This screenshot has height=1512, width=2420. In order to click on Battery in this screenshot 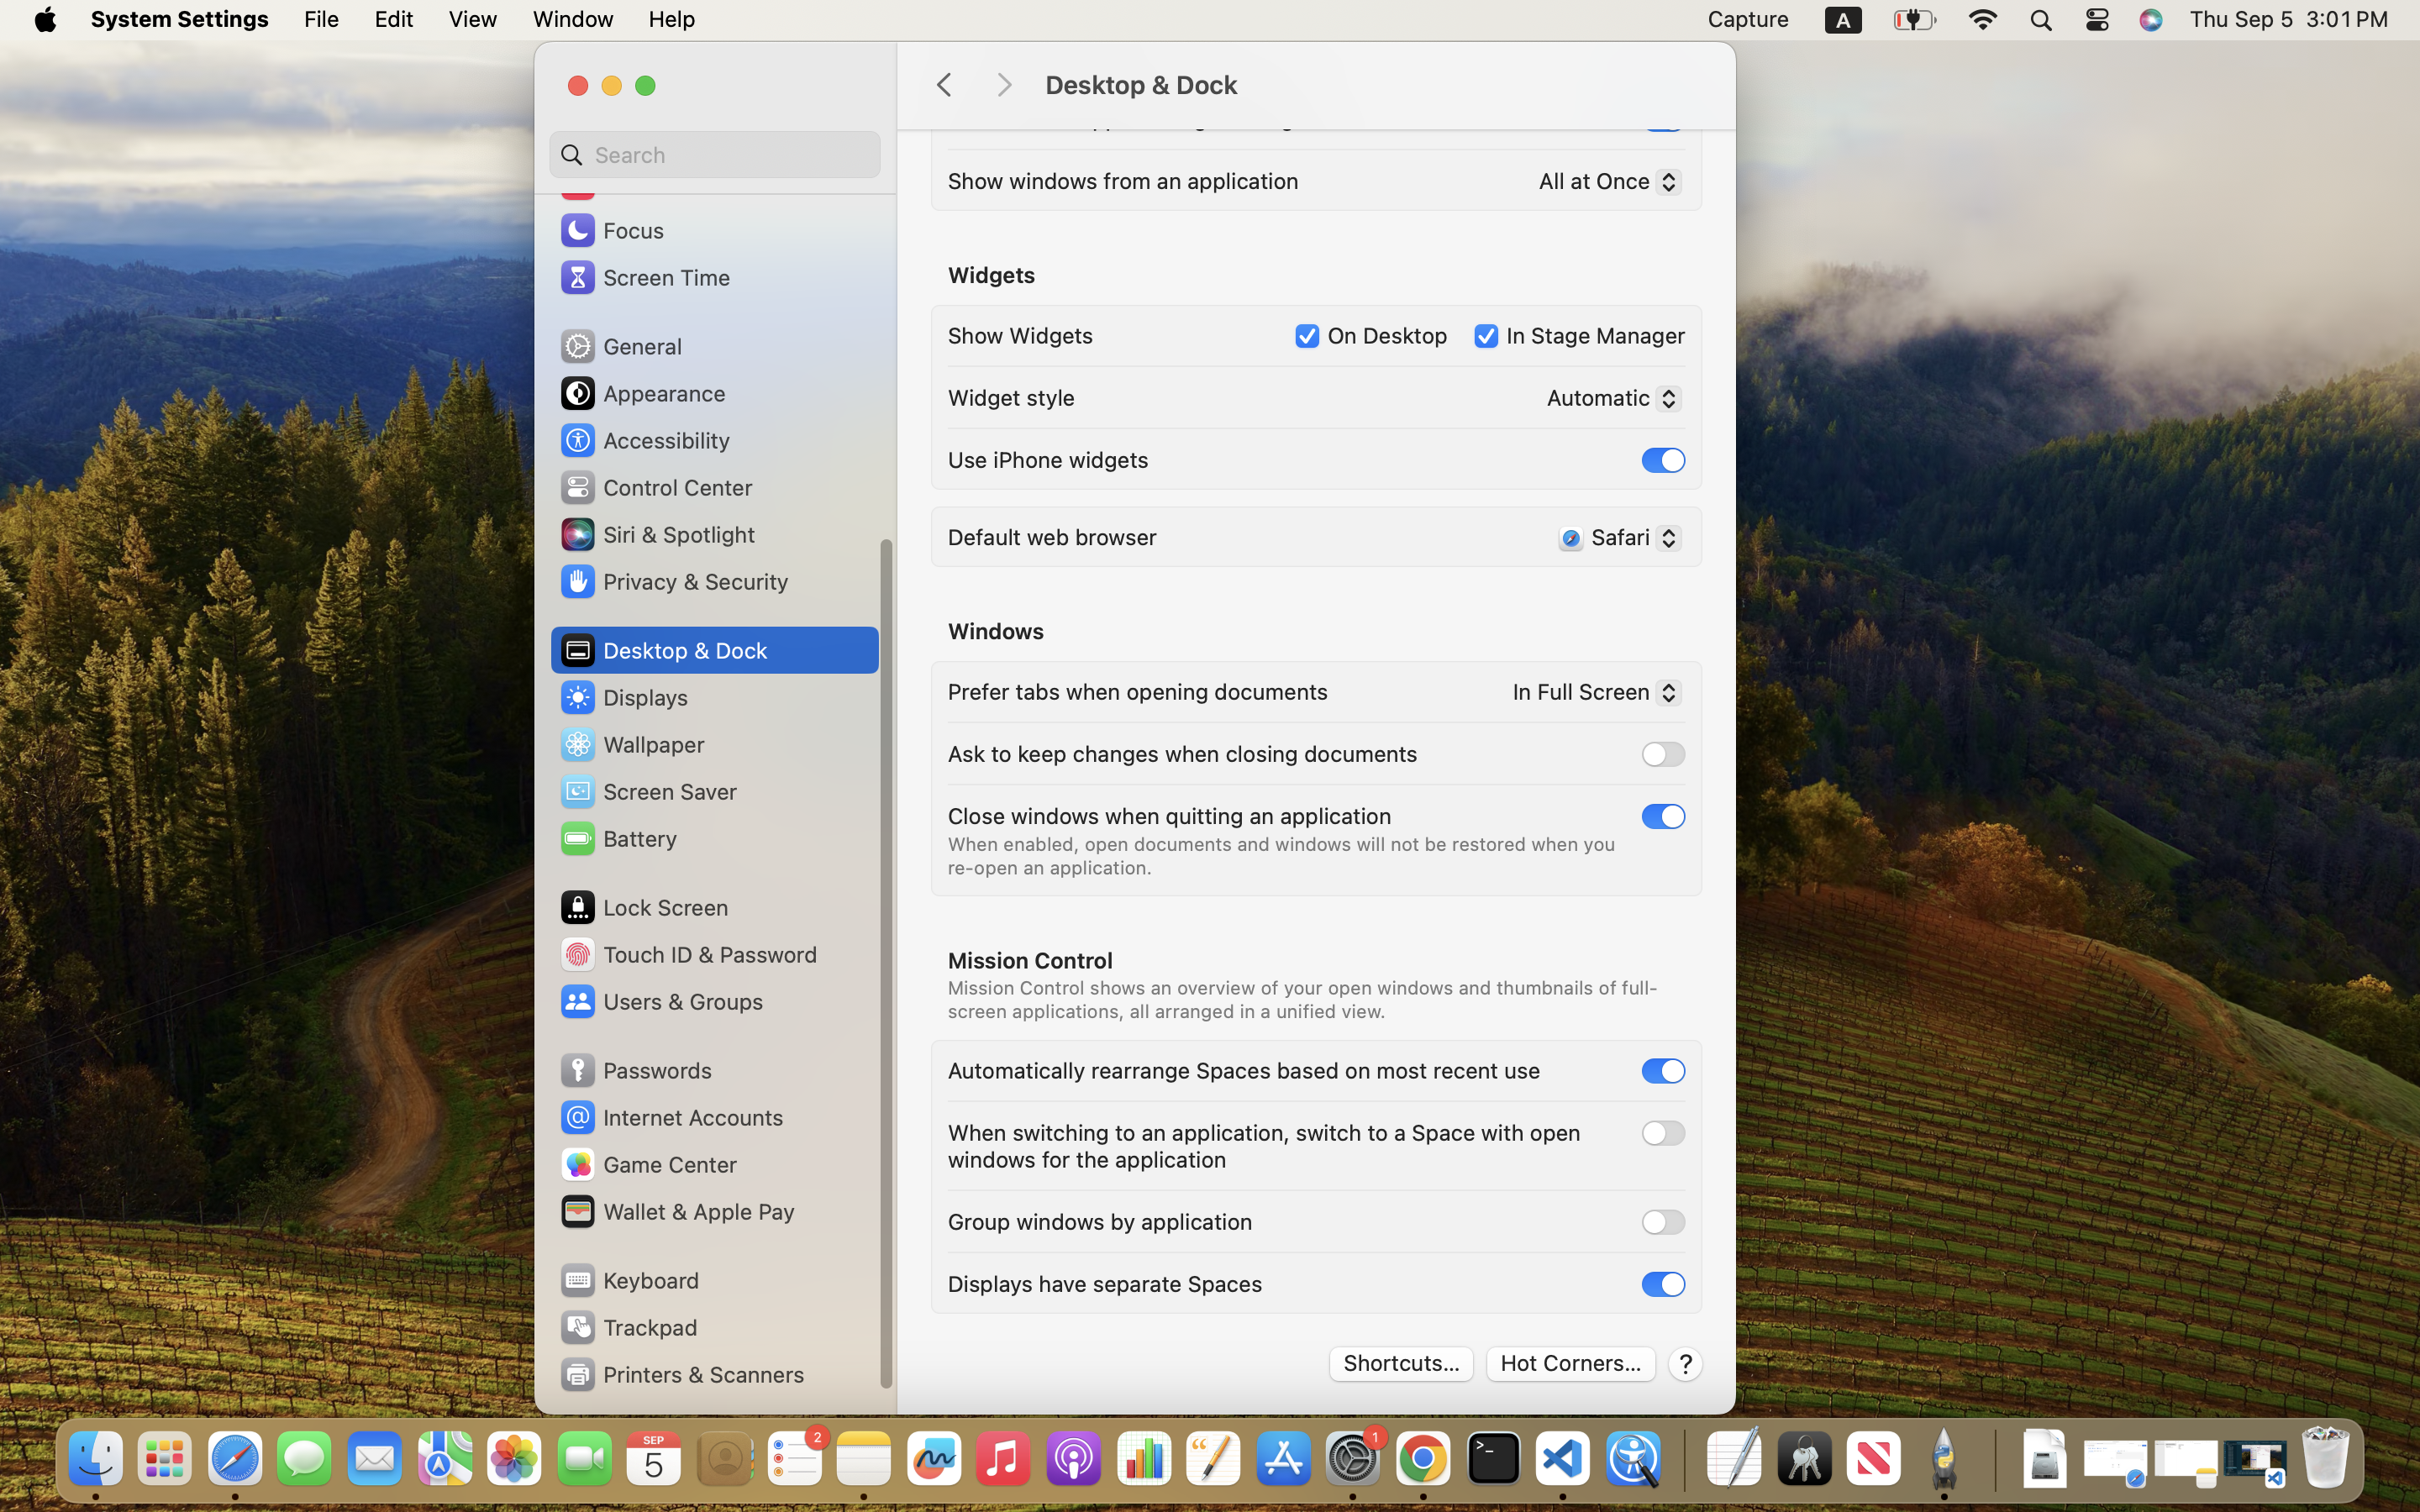, I will do `click(618, 838)`.